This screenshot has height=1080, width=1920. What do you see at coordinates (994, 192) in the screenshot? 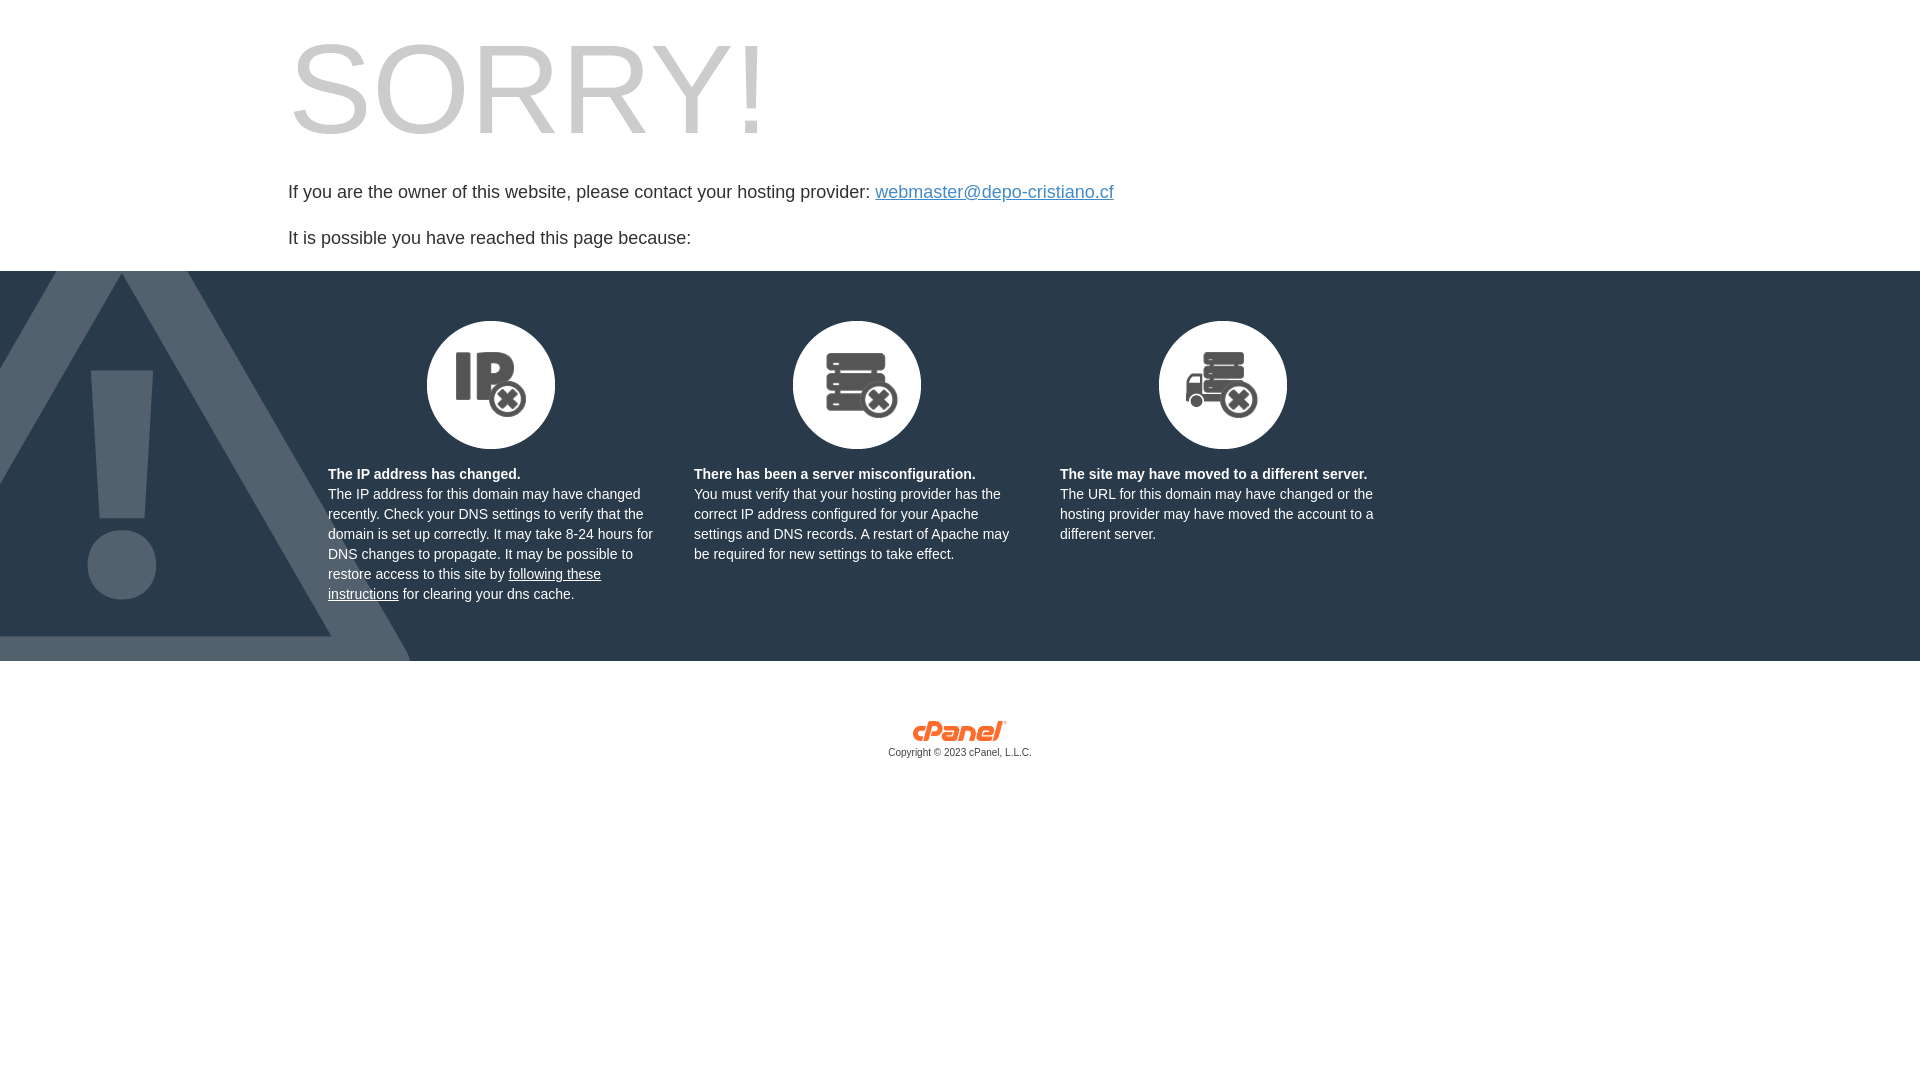
I see `webmaster@depo-cristiano.cf` at bounding box center [994, 192].